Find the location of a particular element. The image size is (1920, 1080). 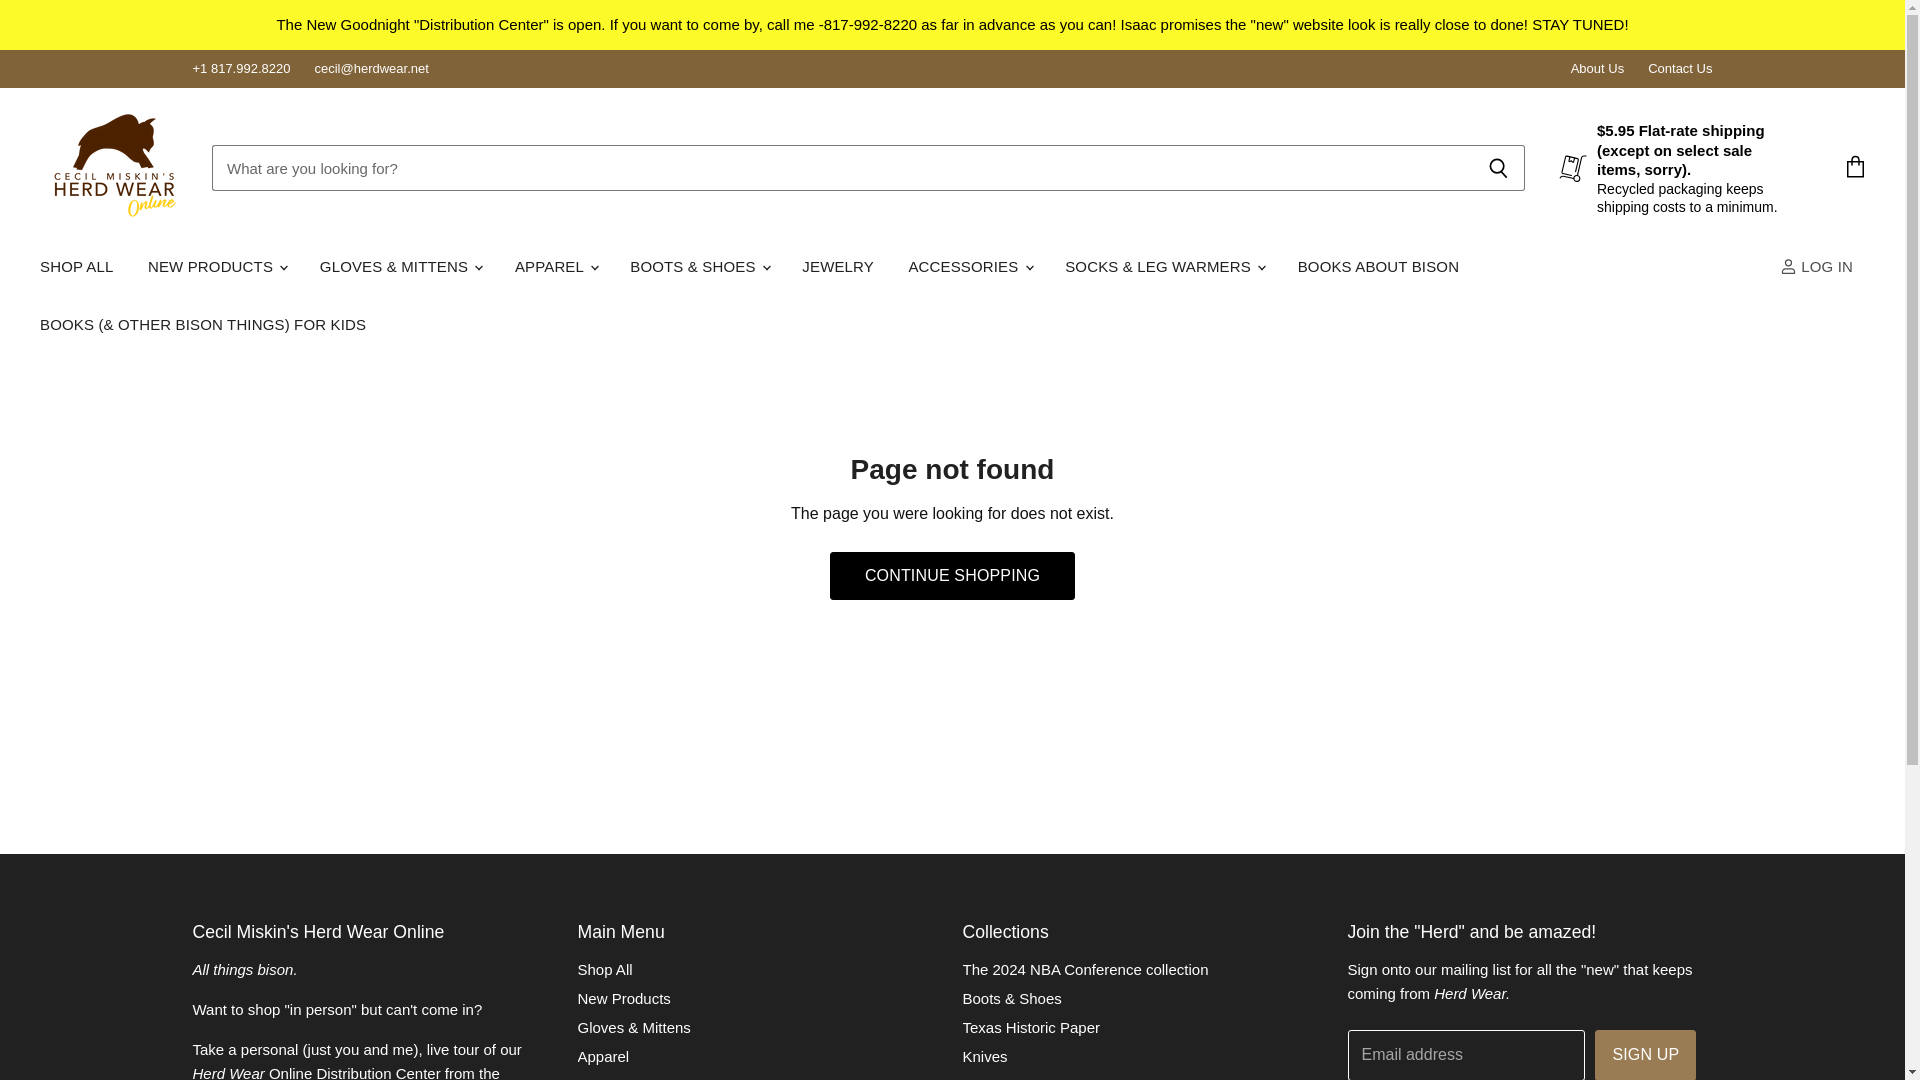

Delivery icon is located at coordinates (1573, 168).